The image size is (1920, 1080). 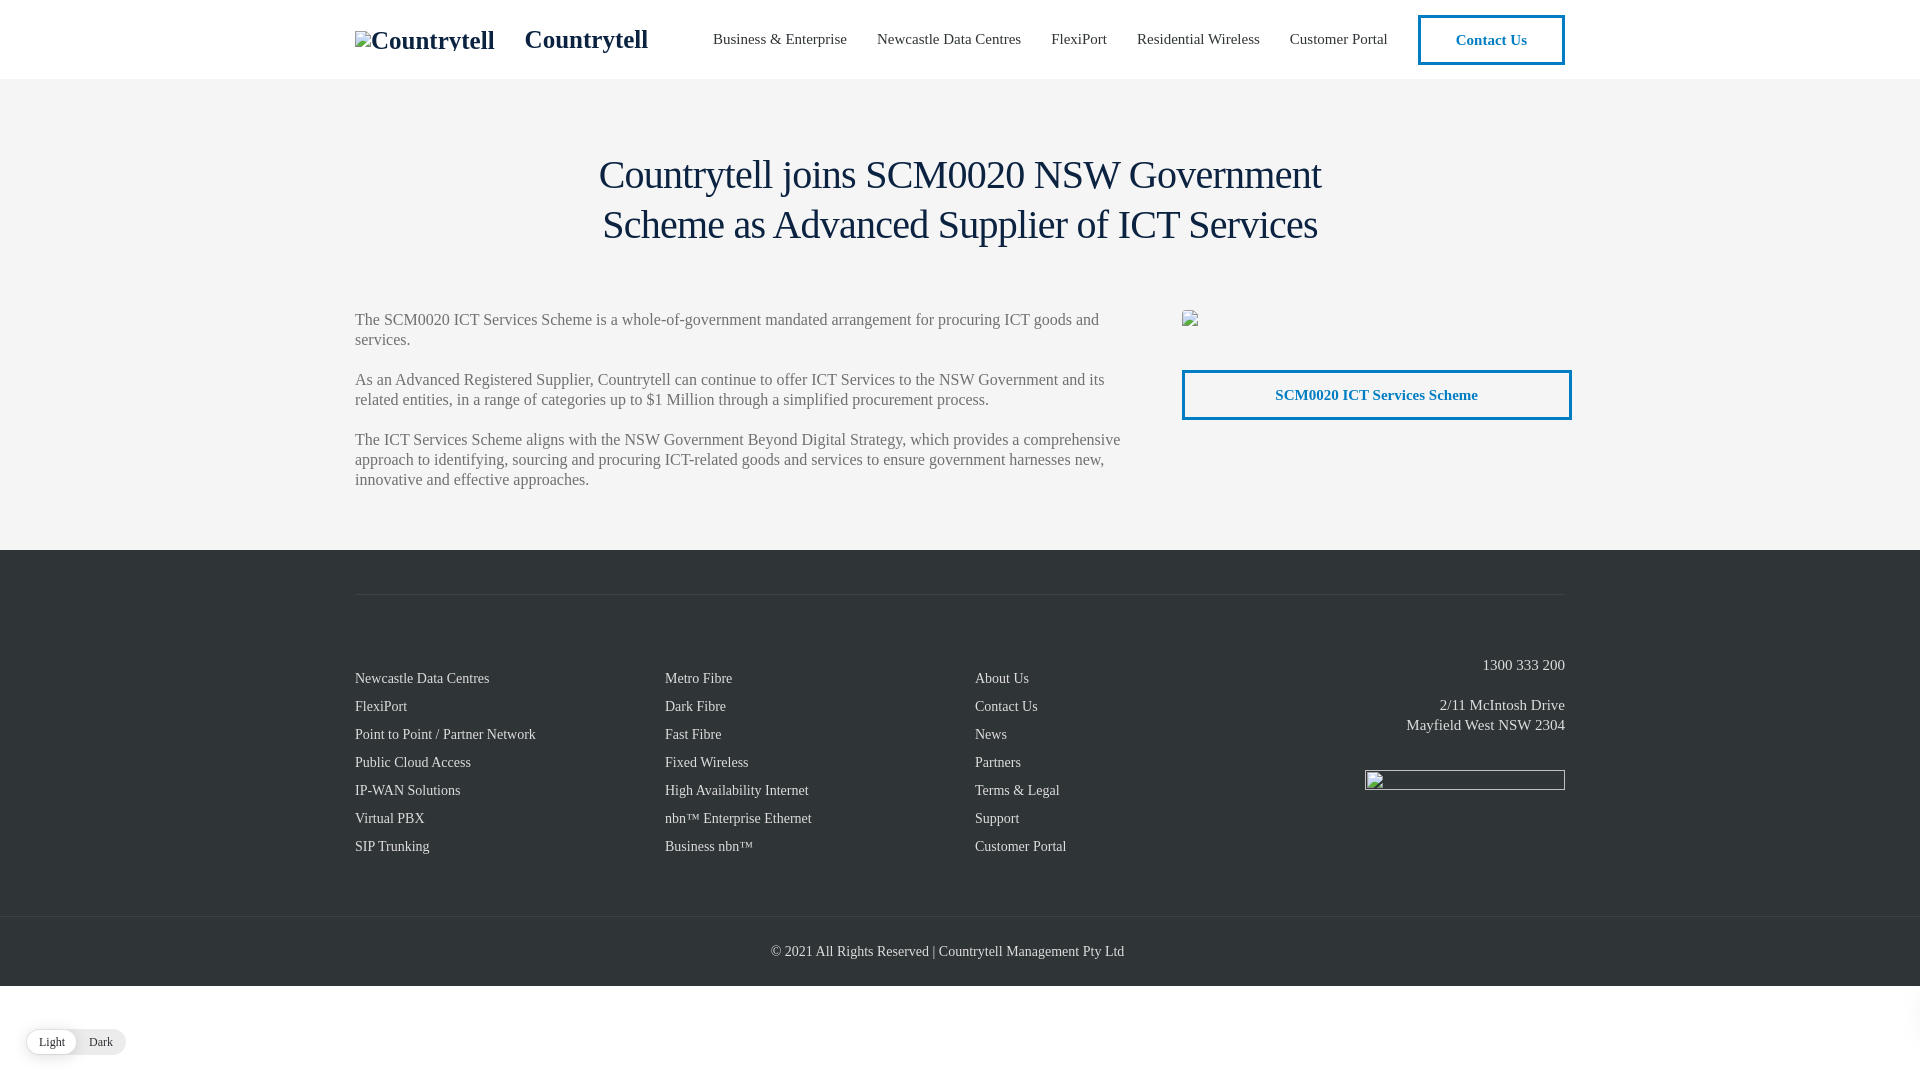 What do you see at coordinates (381, 710) in the screenshot?
I see `FlexiPort` at bounding box center [381, 710].